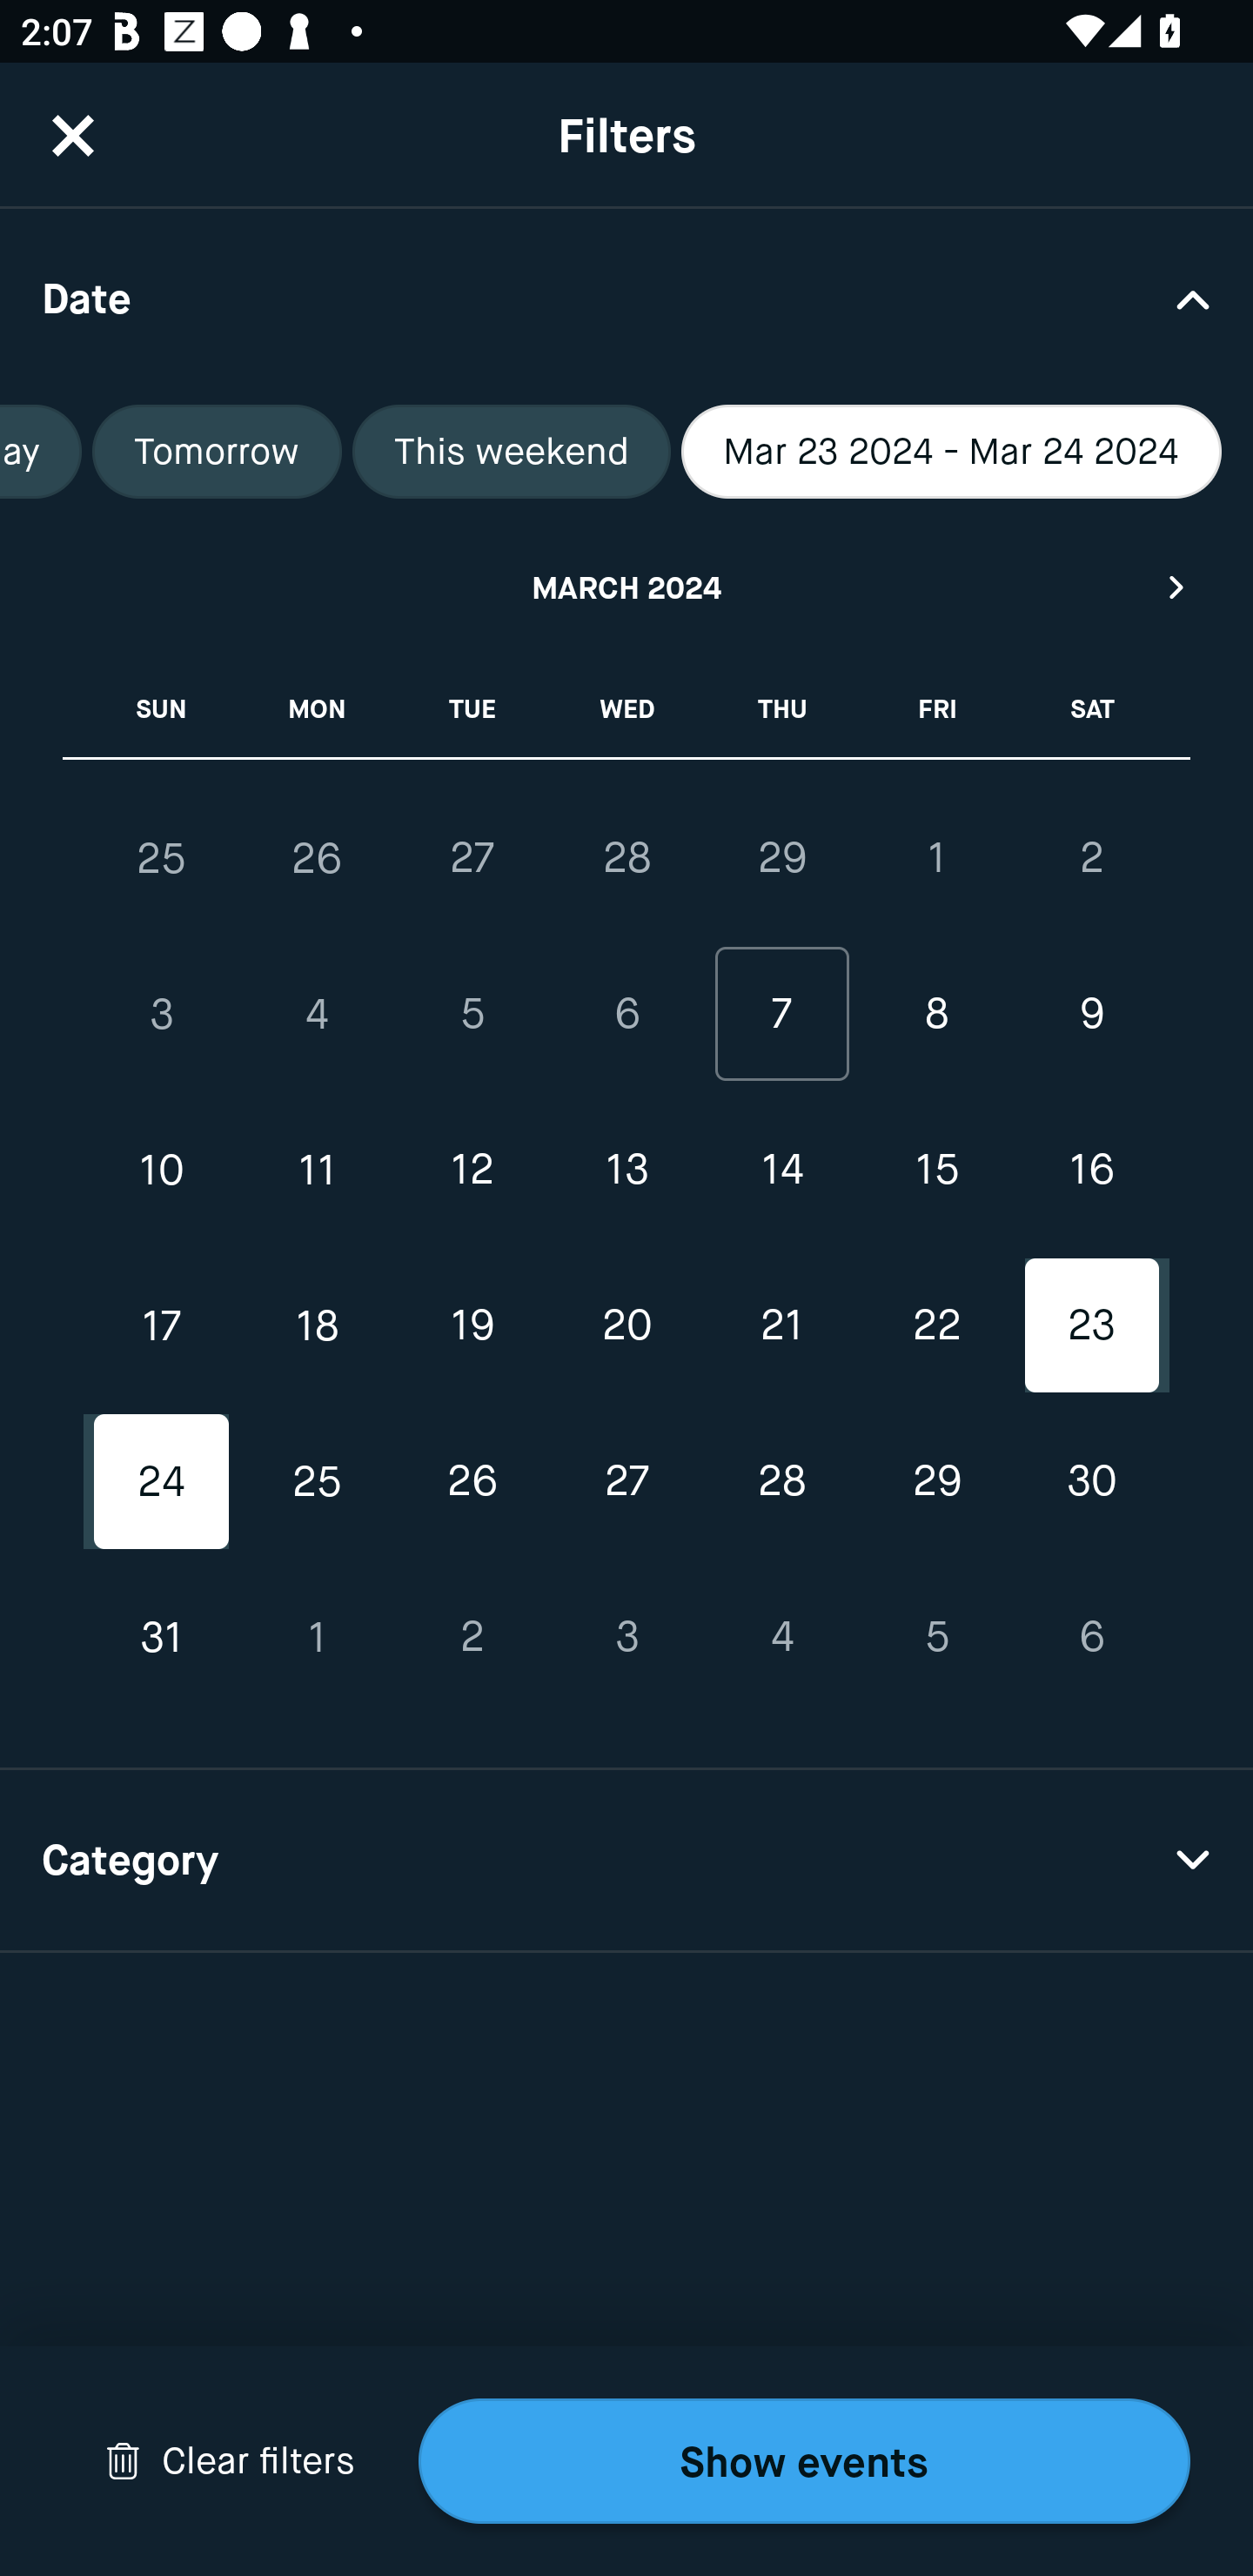 Image resolution: width=1253 pixels, height=2576 pixels. I want to click on 14, so click(781, 1170).